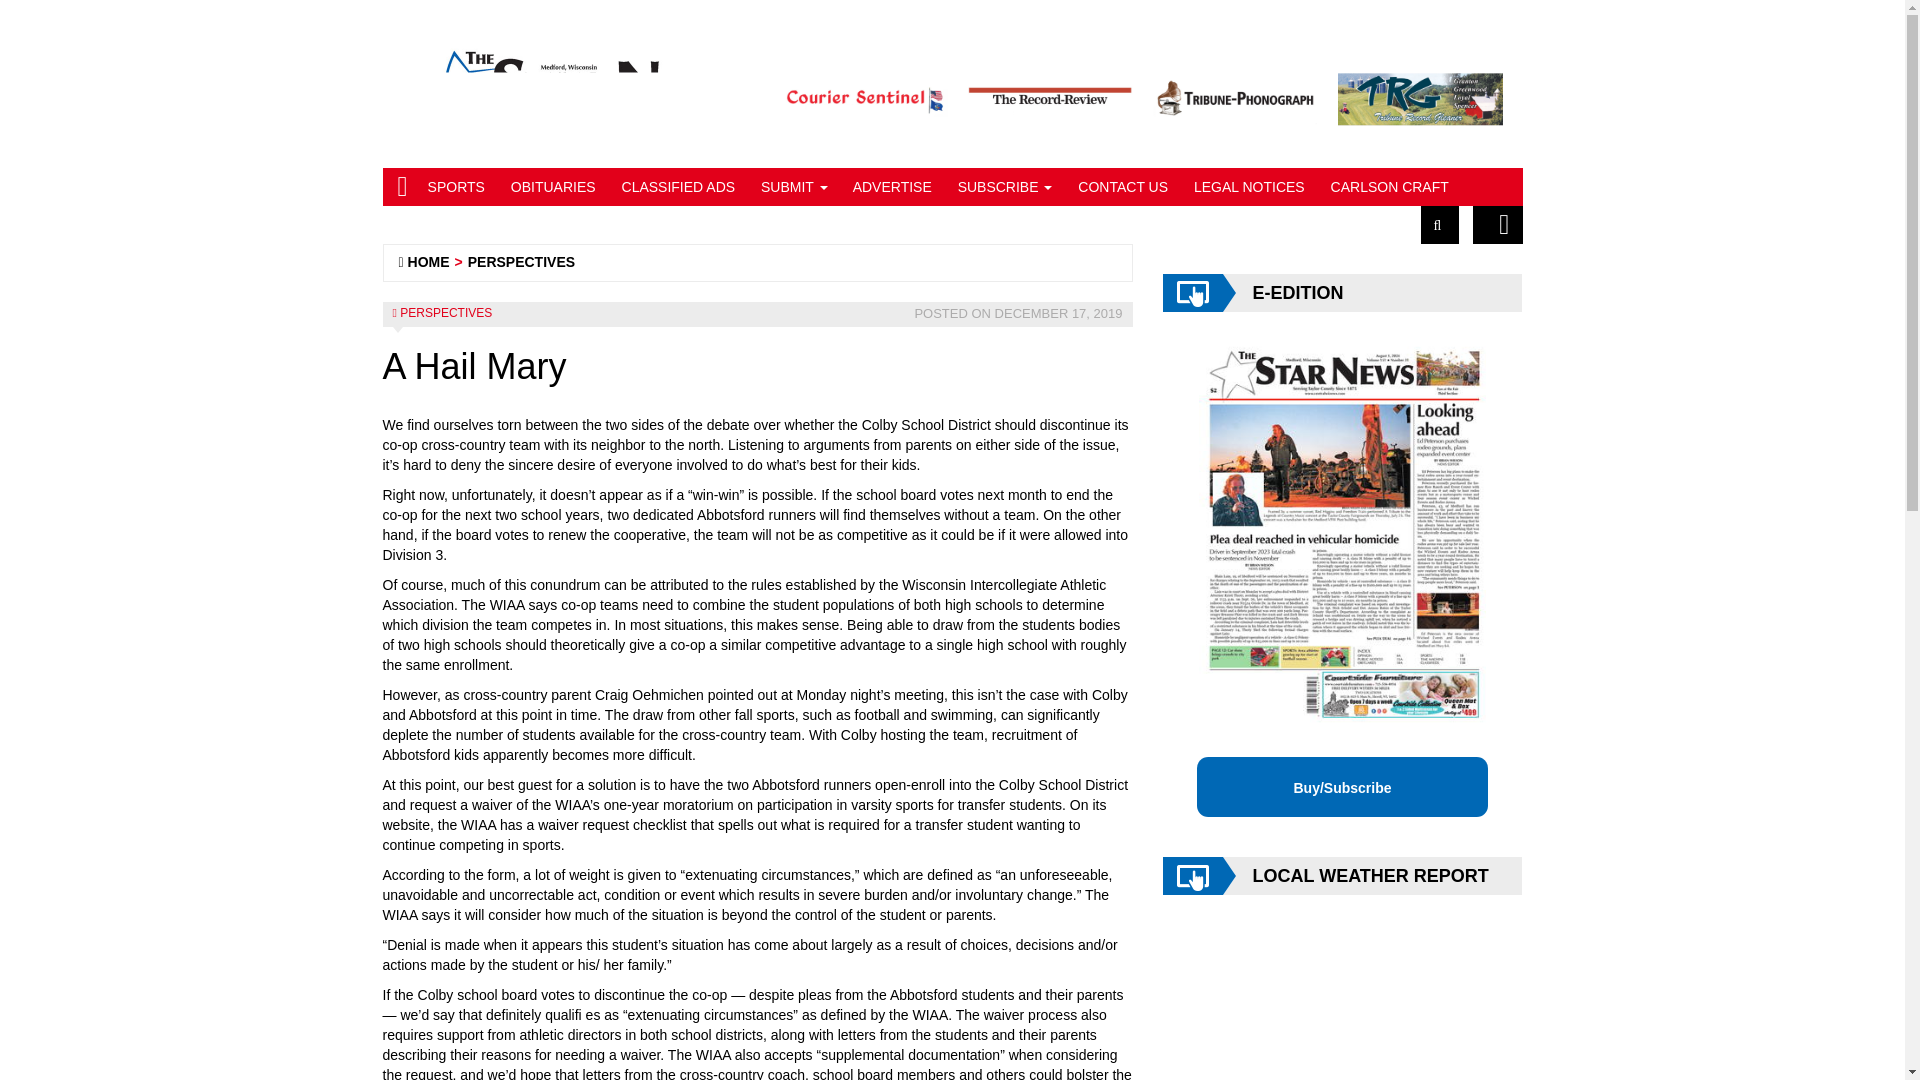  What do you see at coordinates (792, 187) in the screenshot?
I see ` SUBMIT` at bounding box center [792, 187].